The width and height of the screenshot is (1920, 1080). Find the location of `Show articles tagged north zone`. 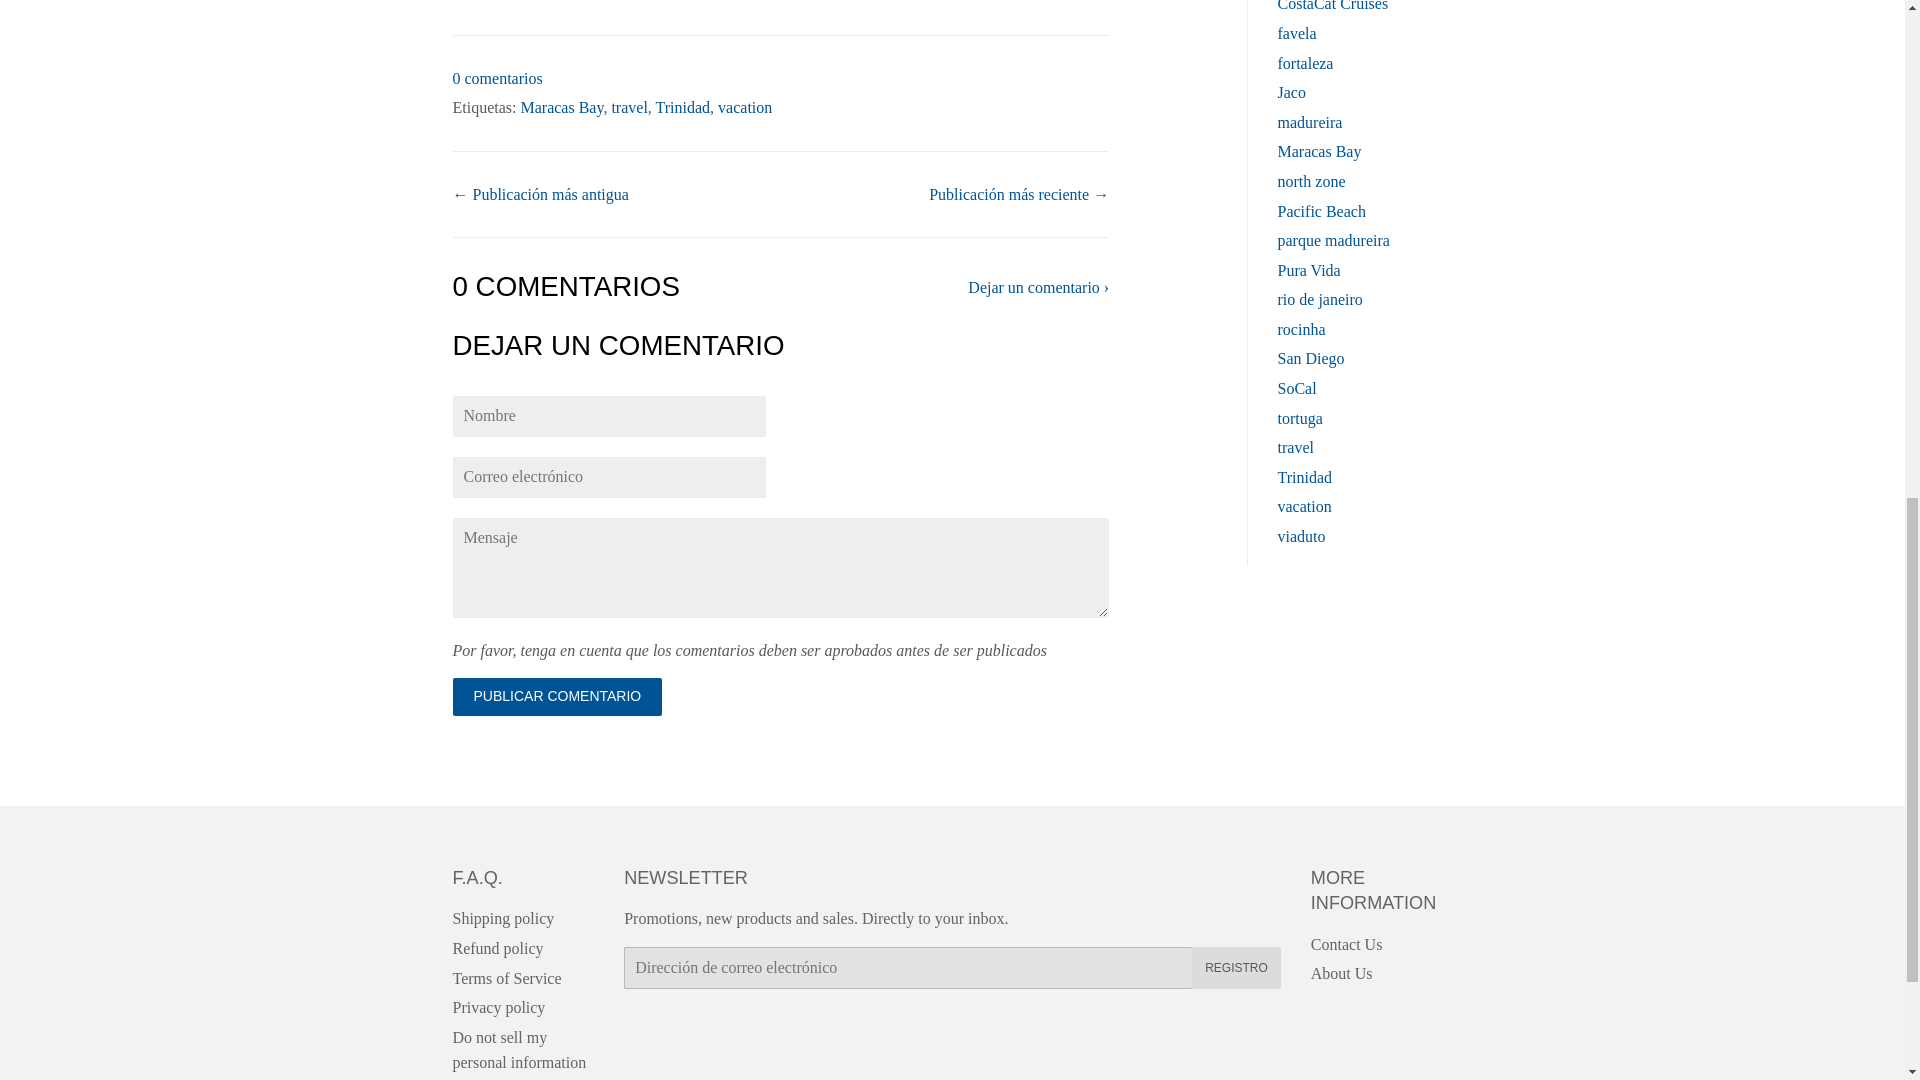

Show articles tagged north zone is located at coordinates (1312, 181).